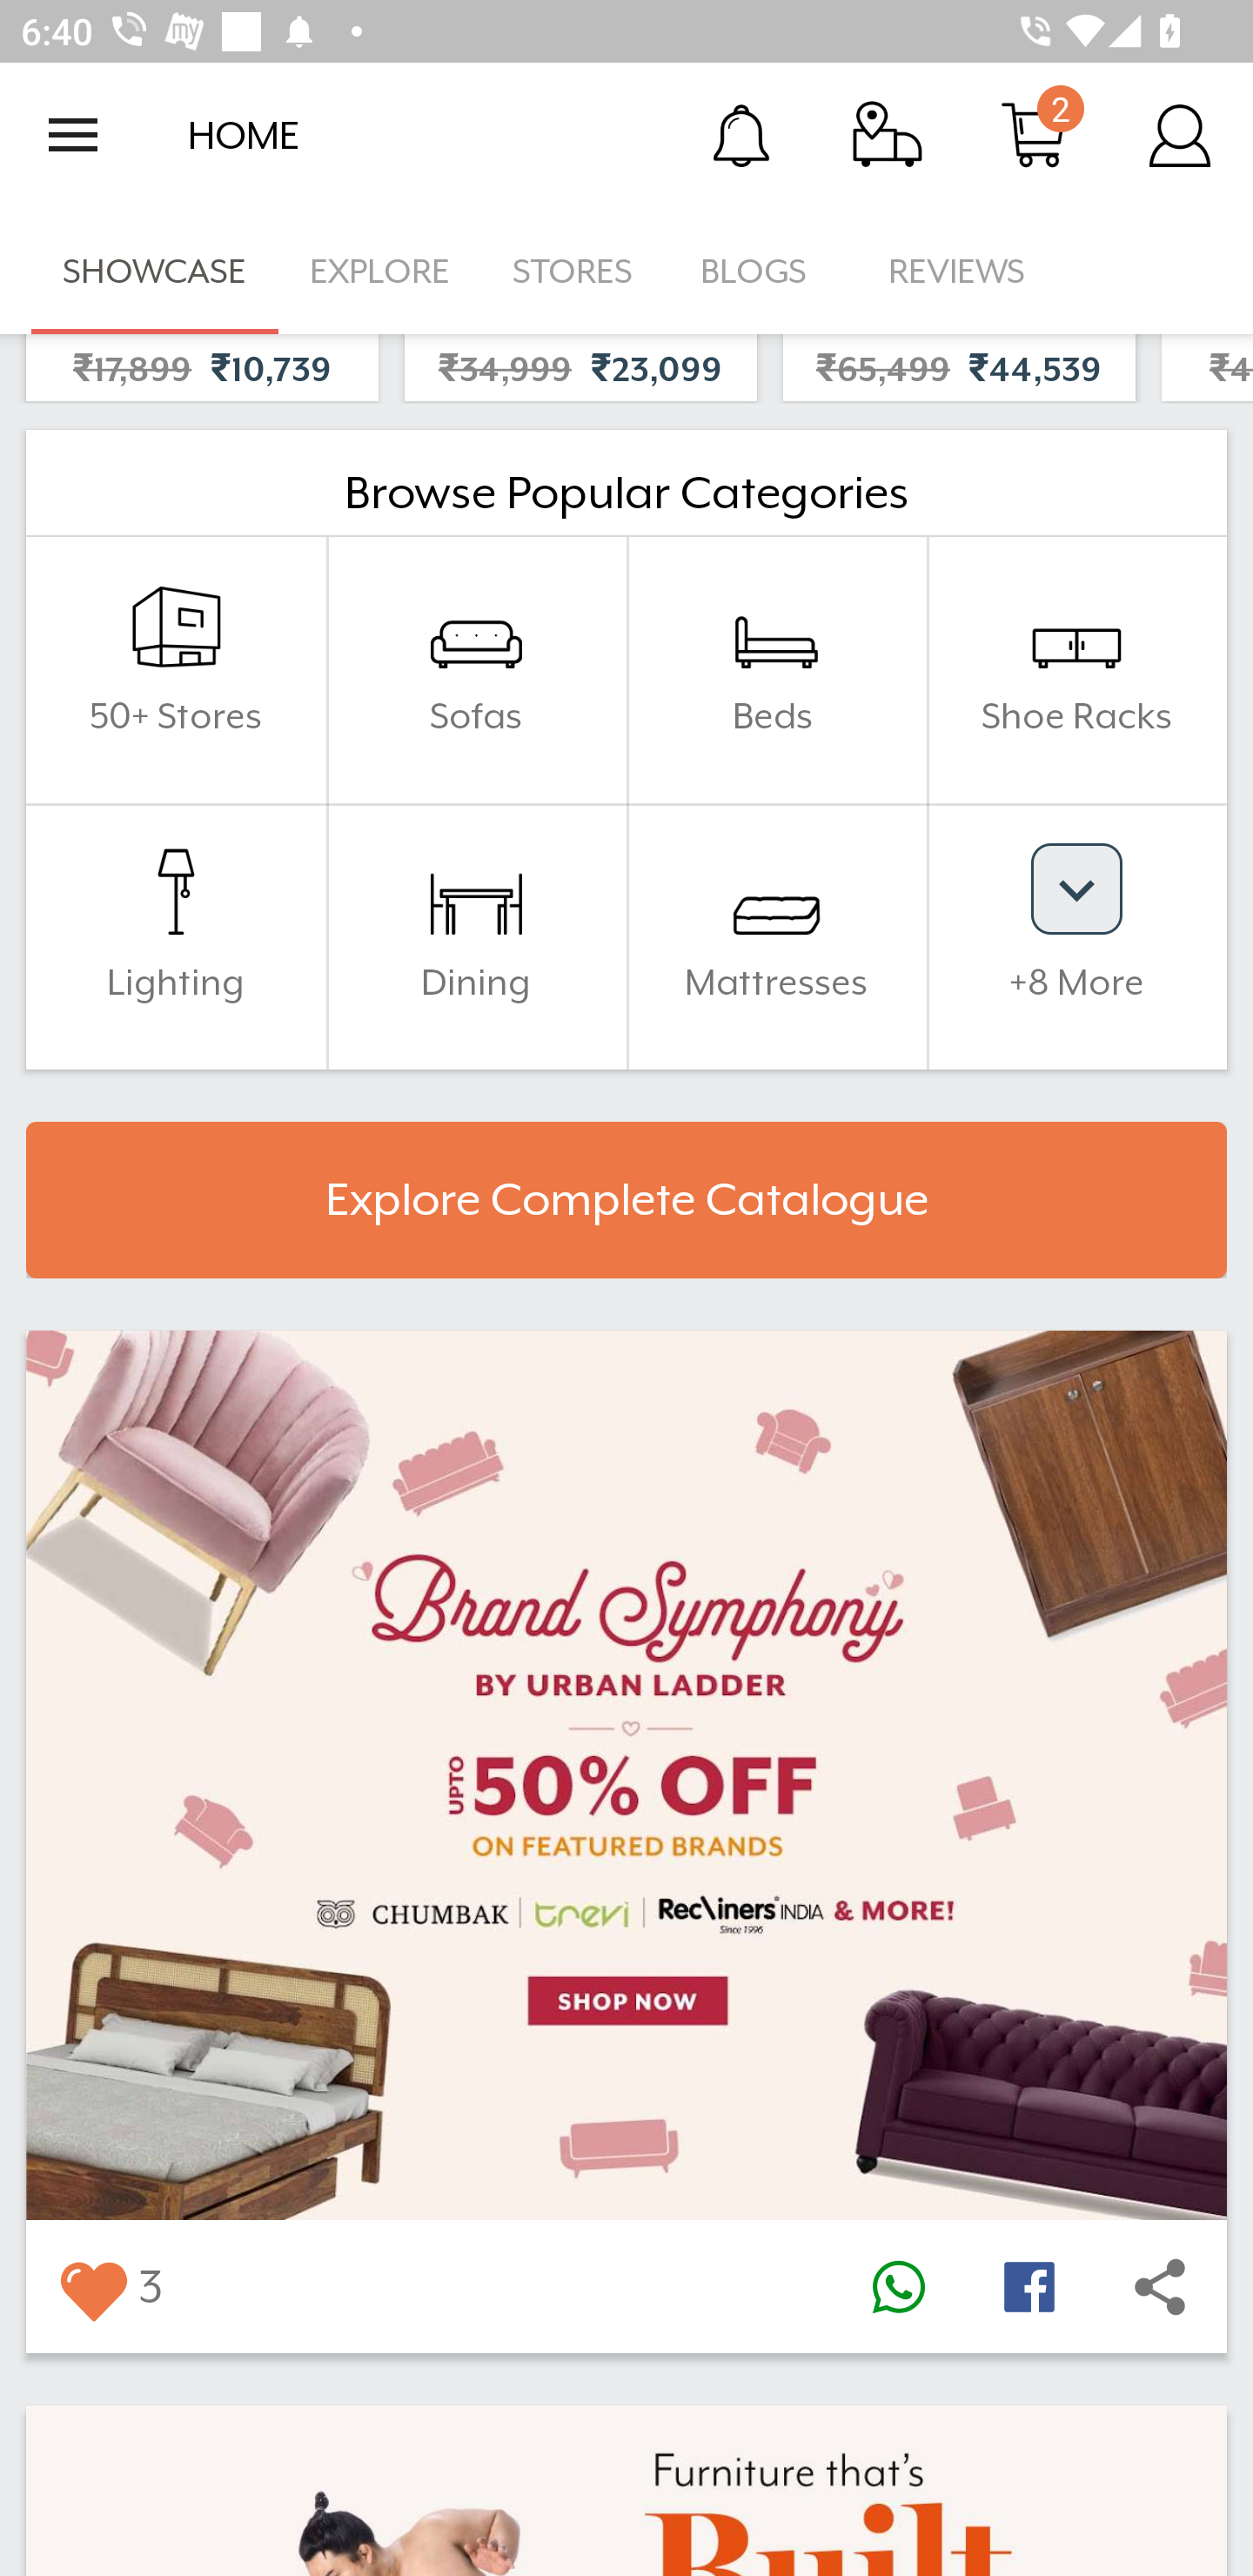  Describe the element at coordinates (1076, 669) in the screenshot. I see `Shoe Racks` at that location.